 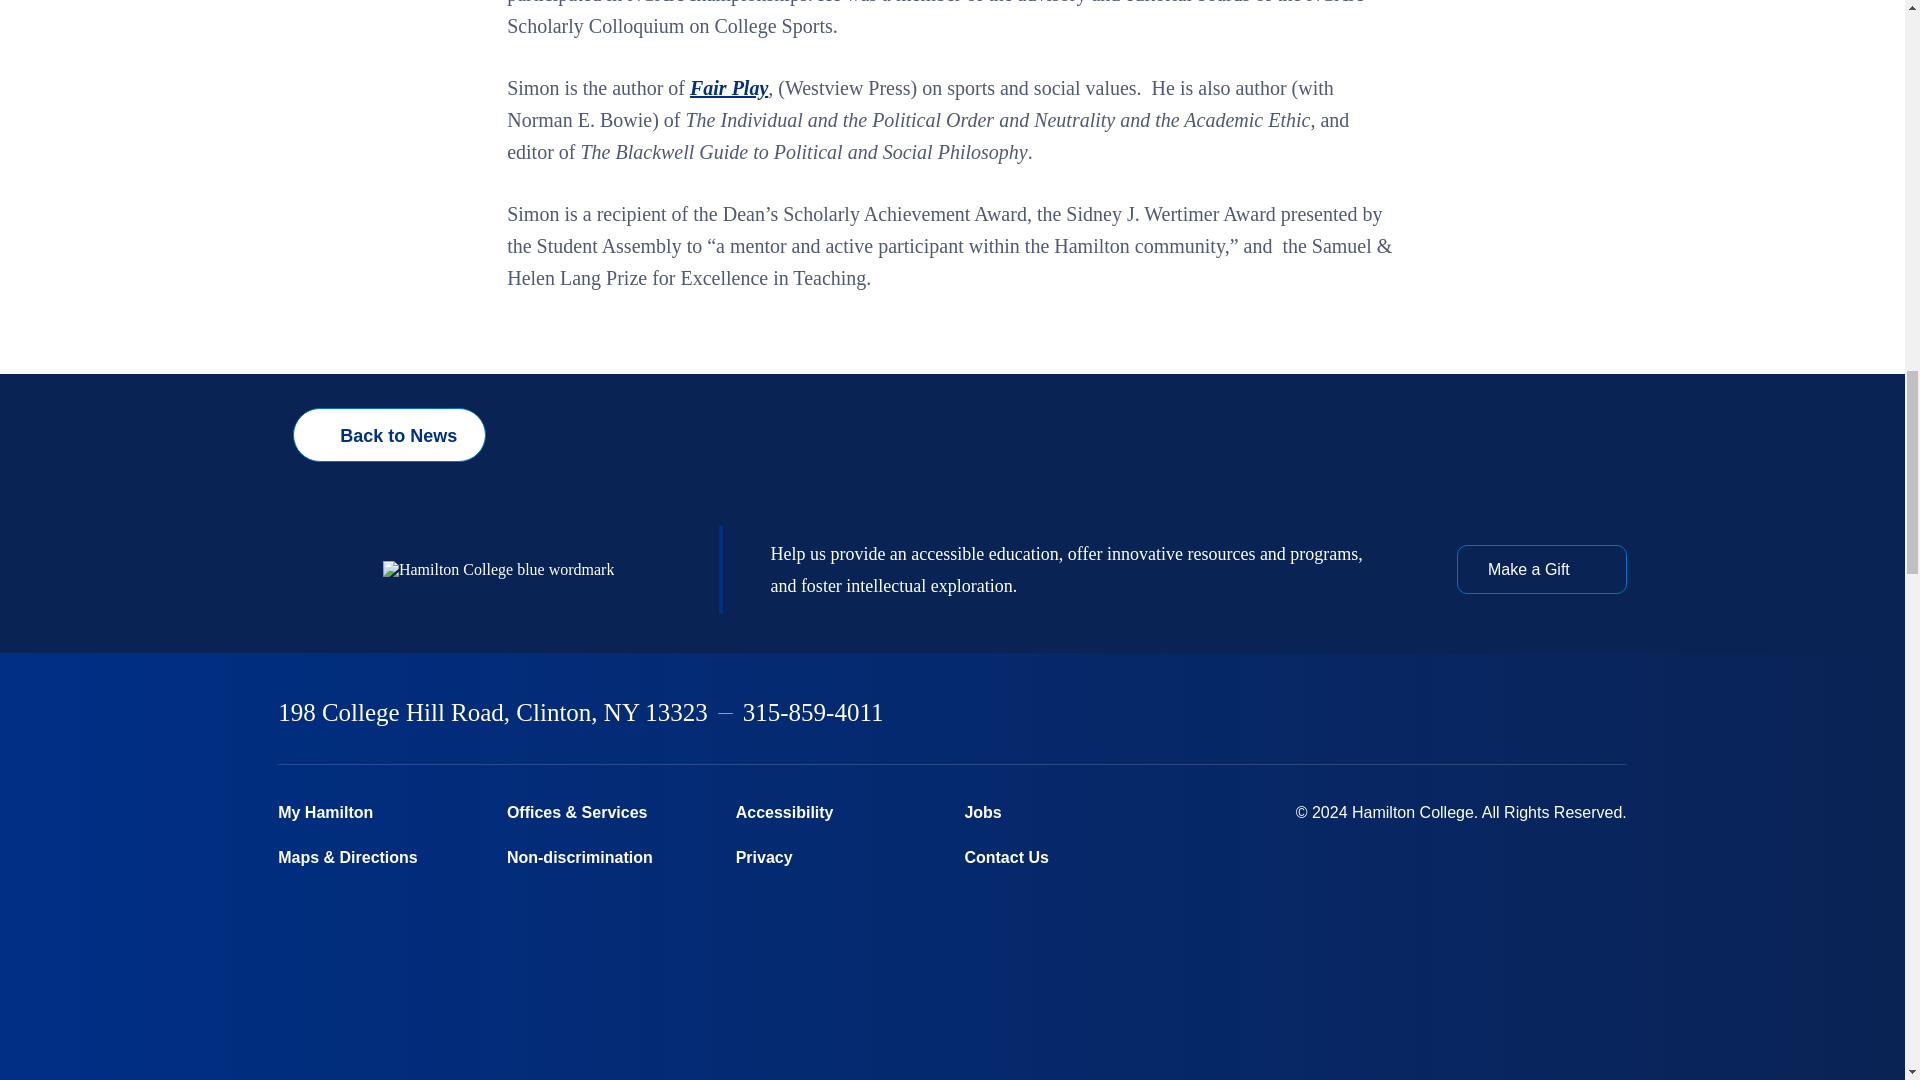 I want to click on Make a Gift, so click(x=1542, y=568).